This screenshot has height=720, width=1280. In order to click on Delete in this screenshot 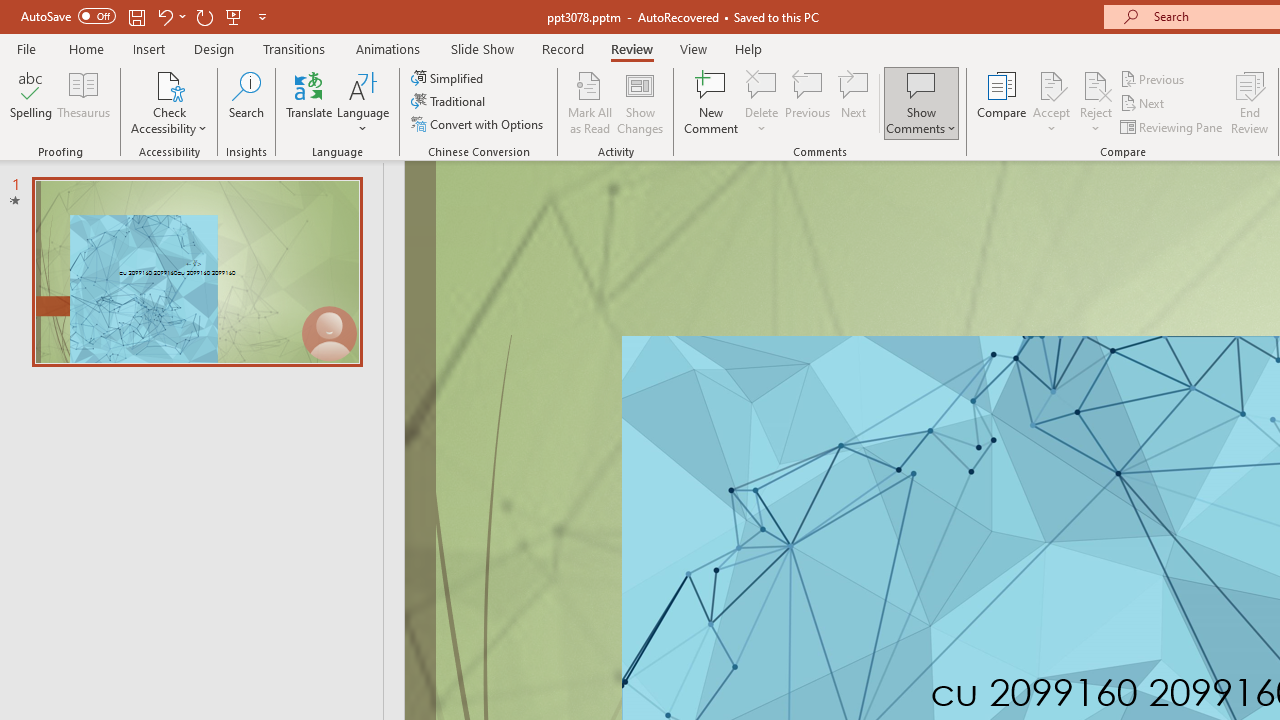, I will do `click(762, 84)`.